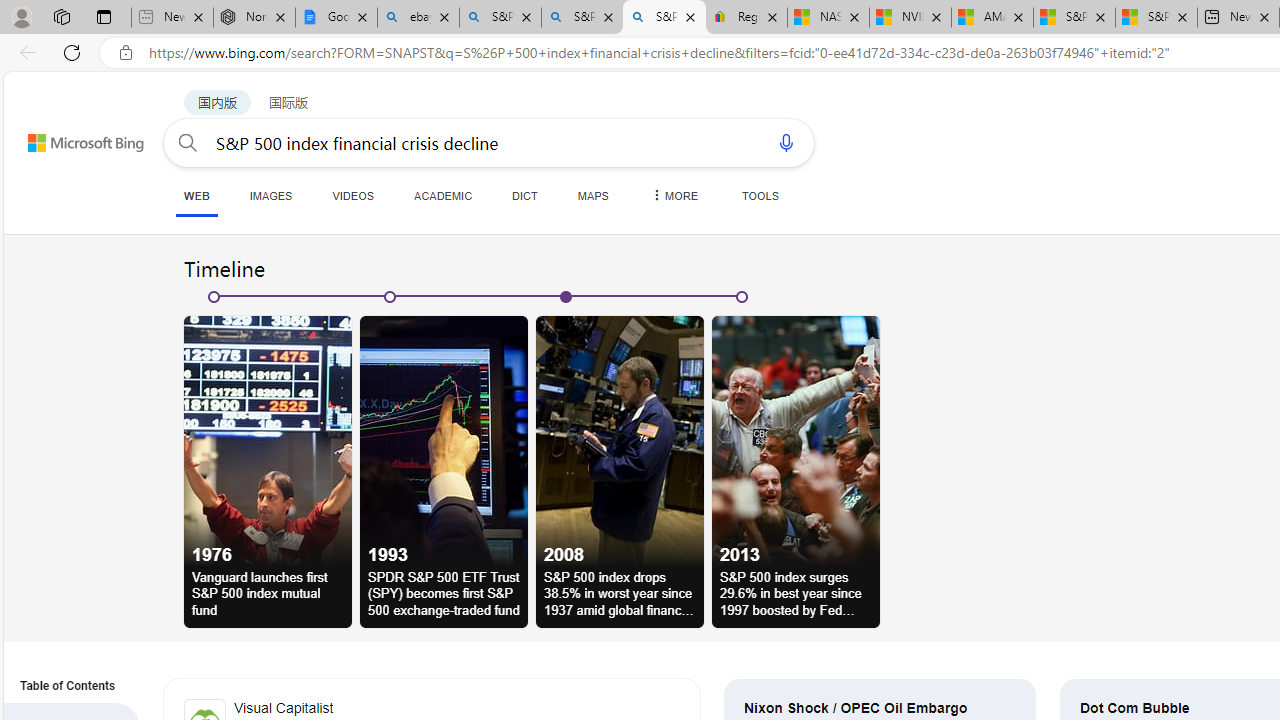 This screenshot has width=1280, height=720. Describe the element at coordinates (664, 18) in the screenshot. I see `S&P 500 index financial crisis decline - Search` at that location.